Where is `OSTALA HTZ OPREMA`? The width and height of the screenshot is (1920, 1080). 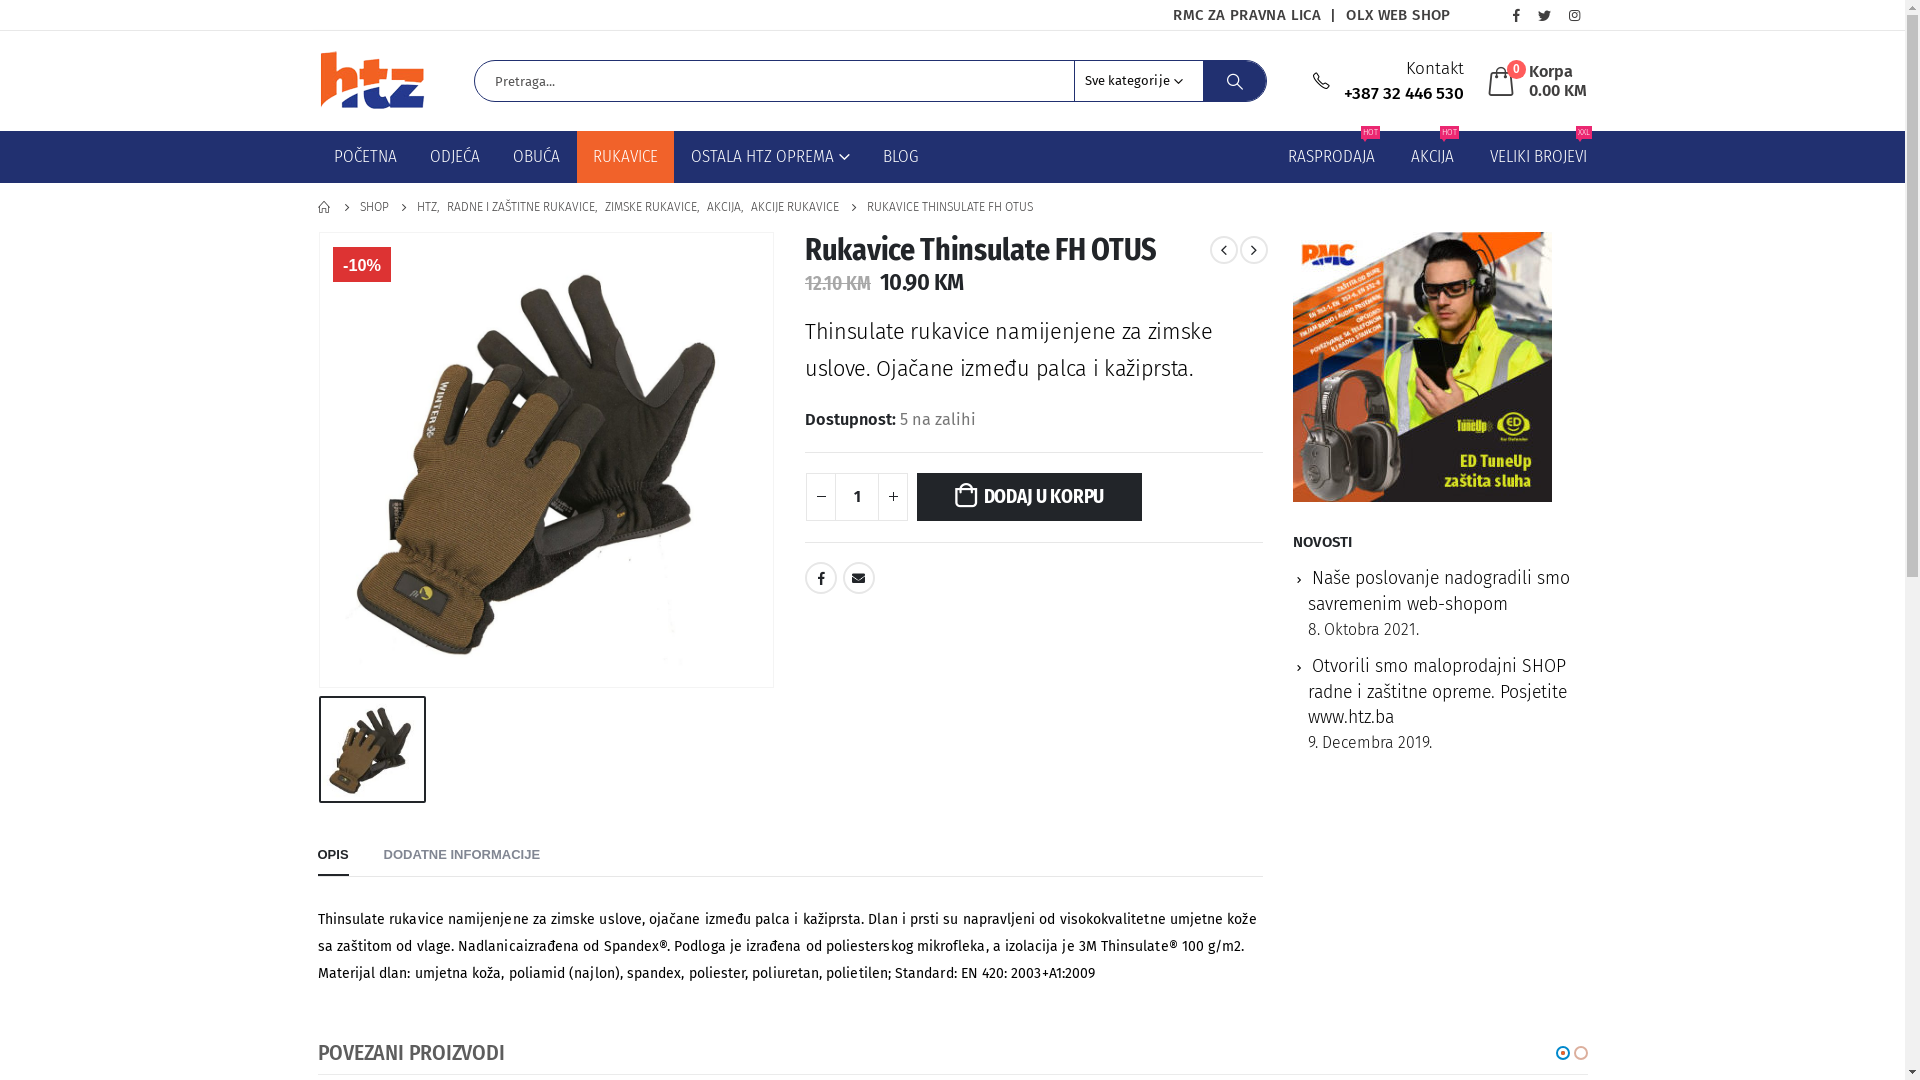
OSTALA HTZ OPREMA is located at coordinates (770, 157).